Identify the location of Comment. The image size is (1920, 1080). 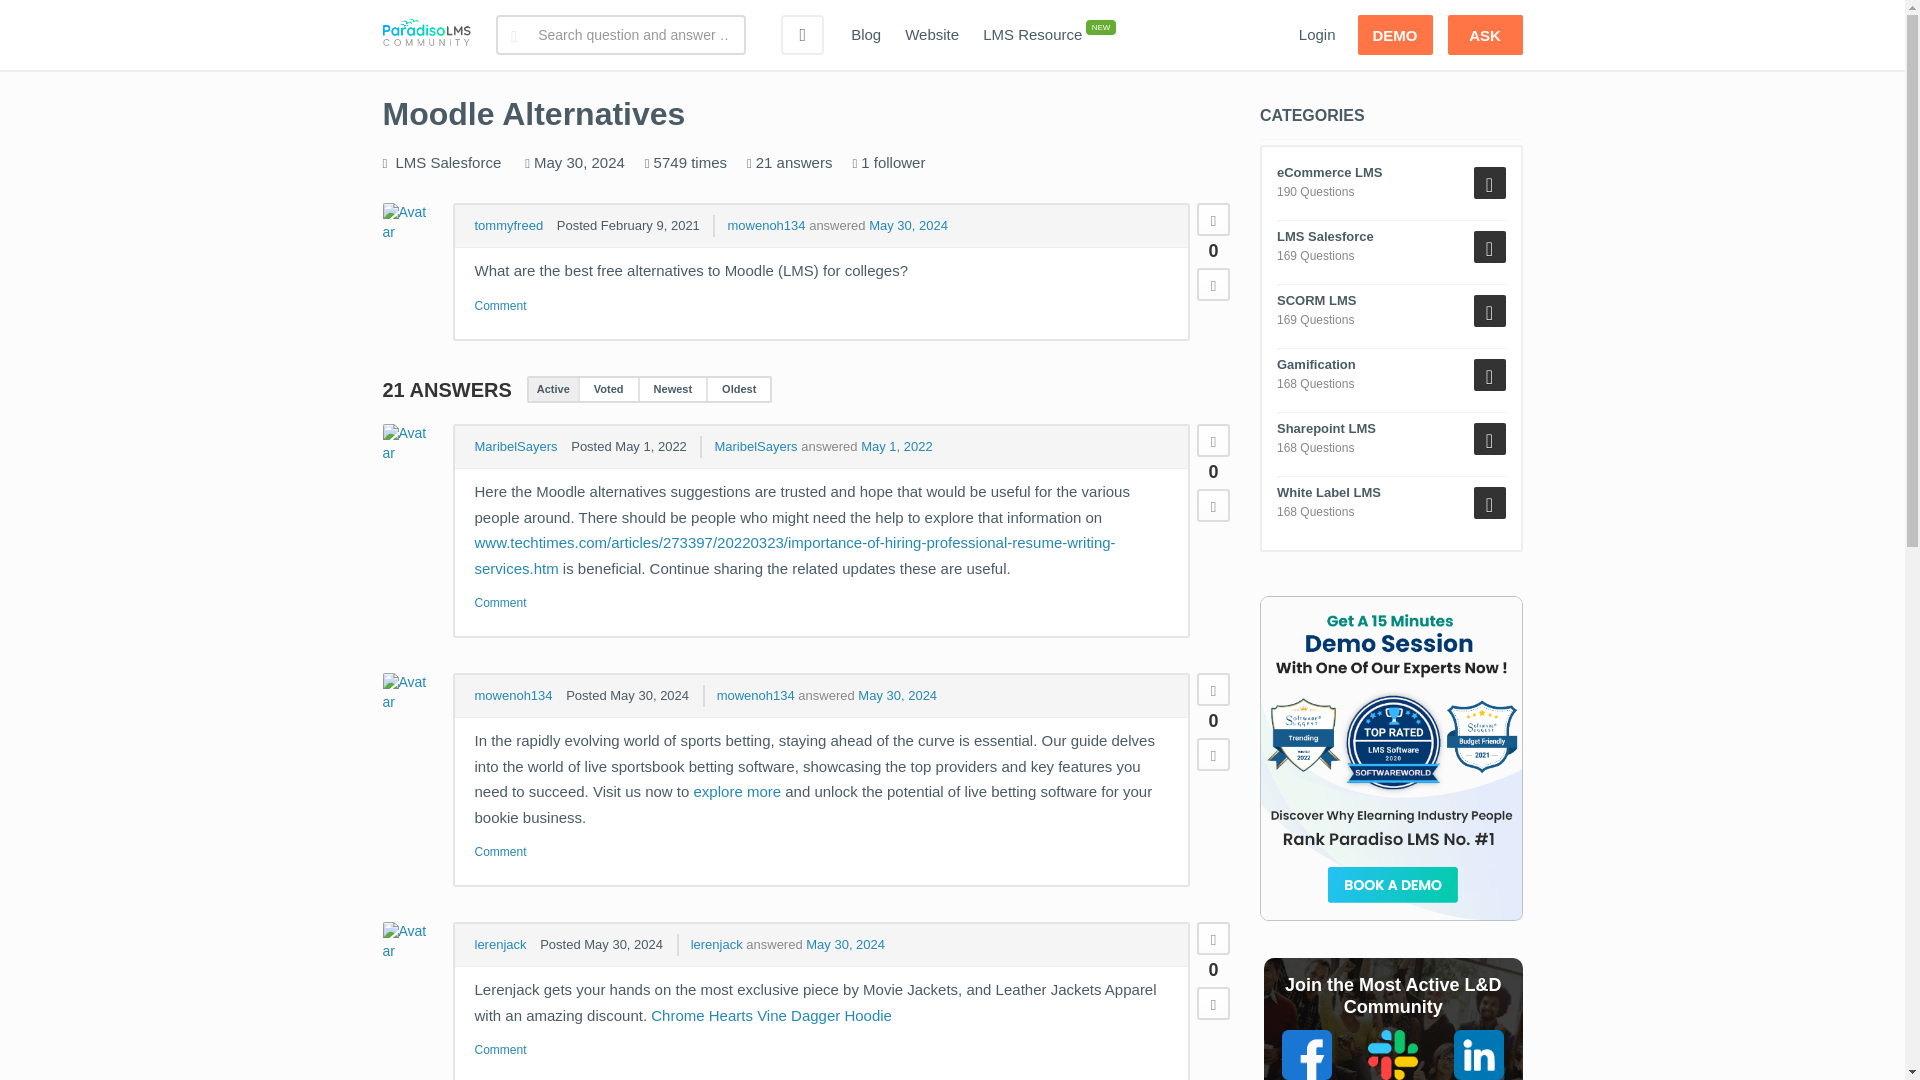
(500, 306).